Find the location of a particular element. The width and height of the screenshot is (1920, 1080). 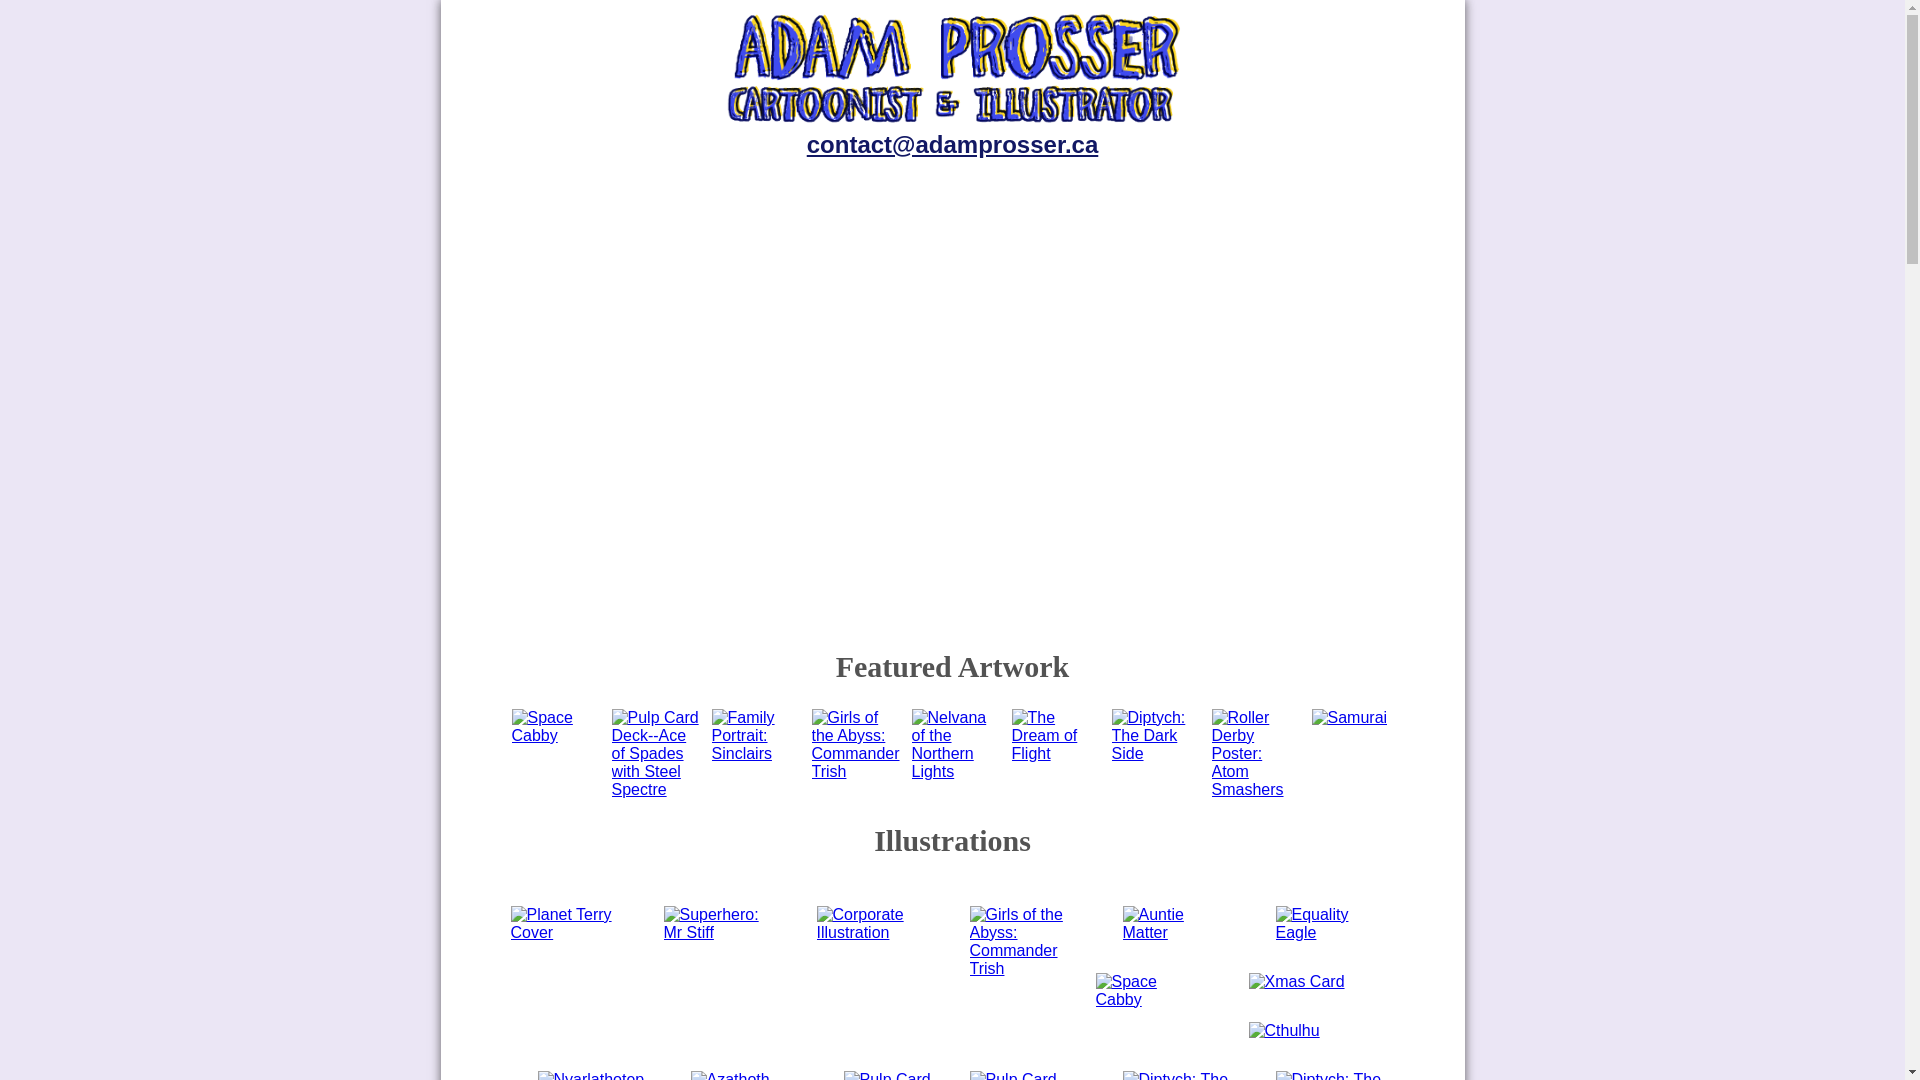

Adam Prosser Cartoonist & Illustrator is located at coordinates (953, 122).